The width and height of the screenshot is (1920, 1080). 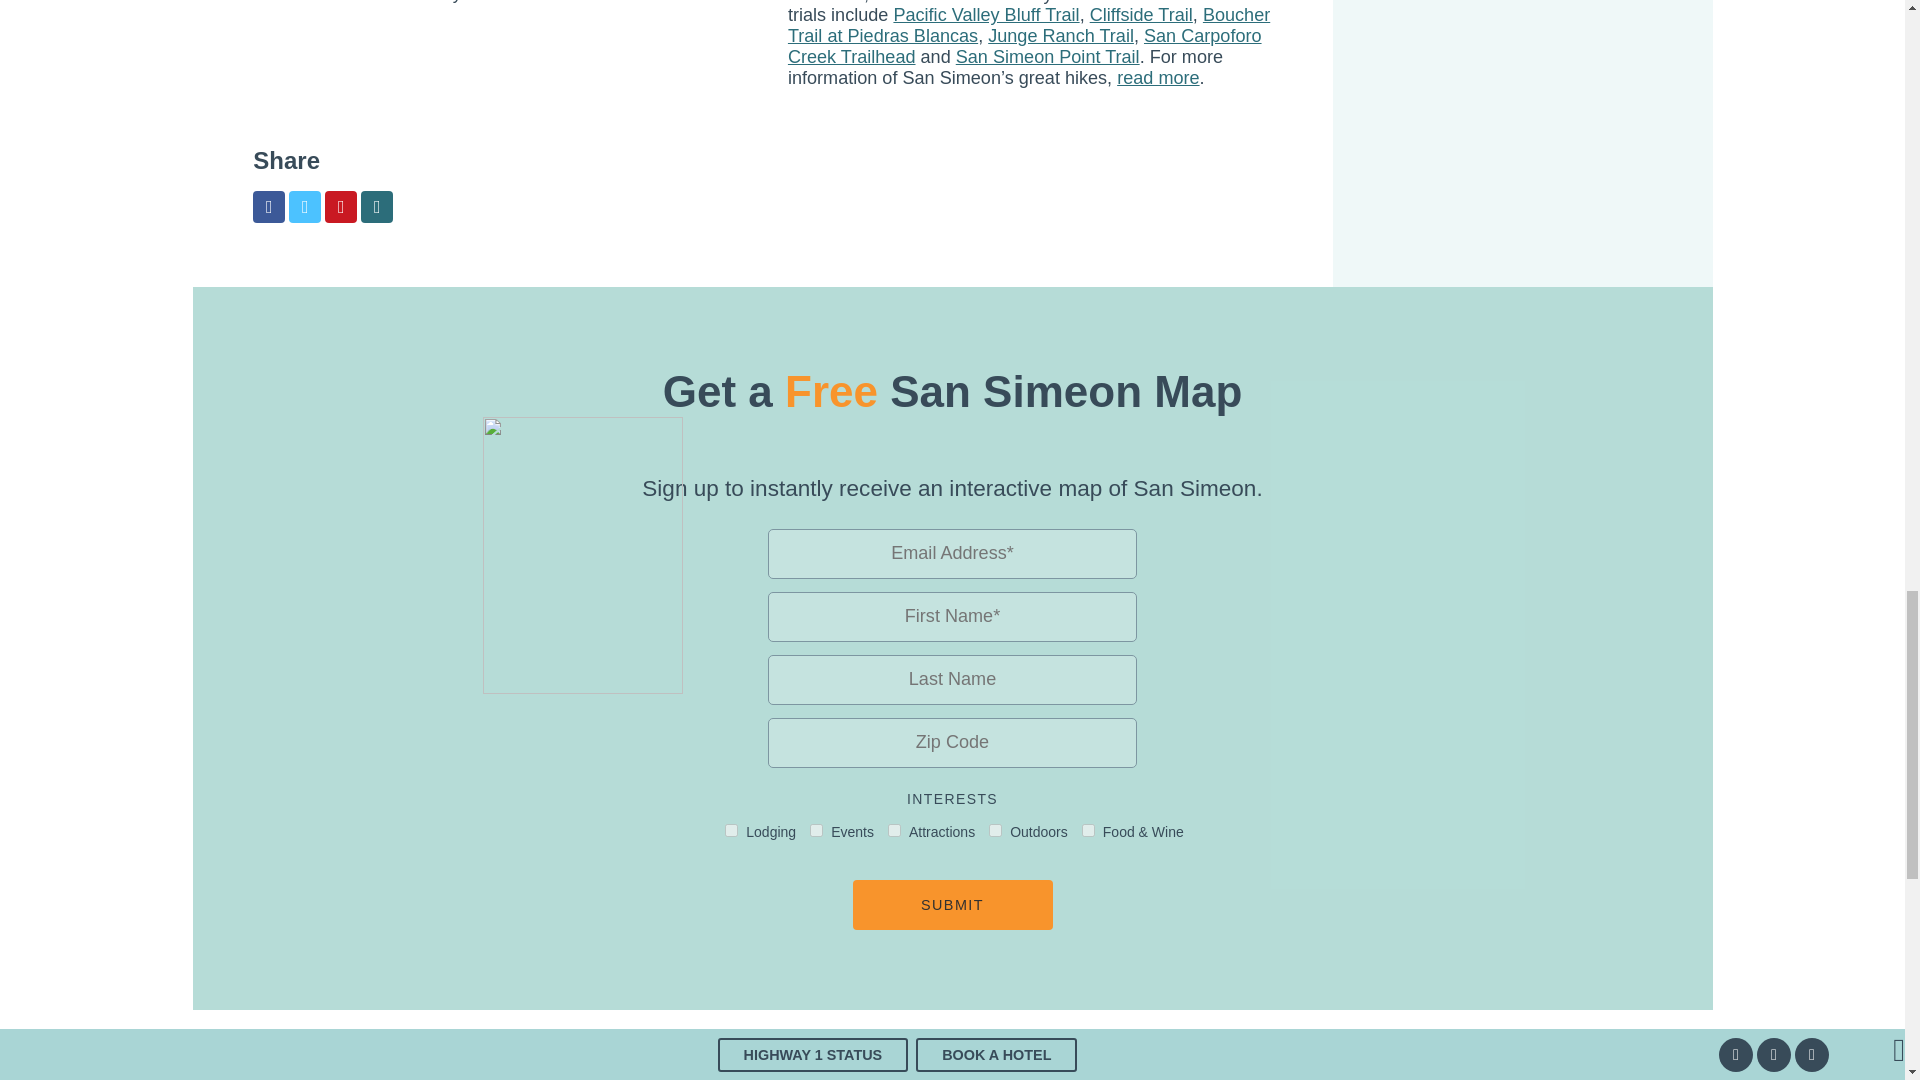 I want to click on Lodging, so click(x=731, y=830).